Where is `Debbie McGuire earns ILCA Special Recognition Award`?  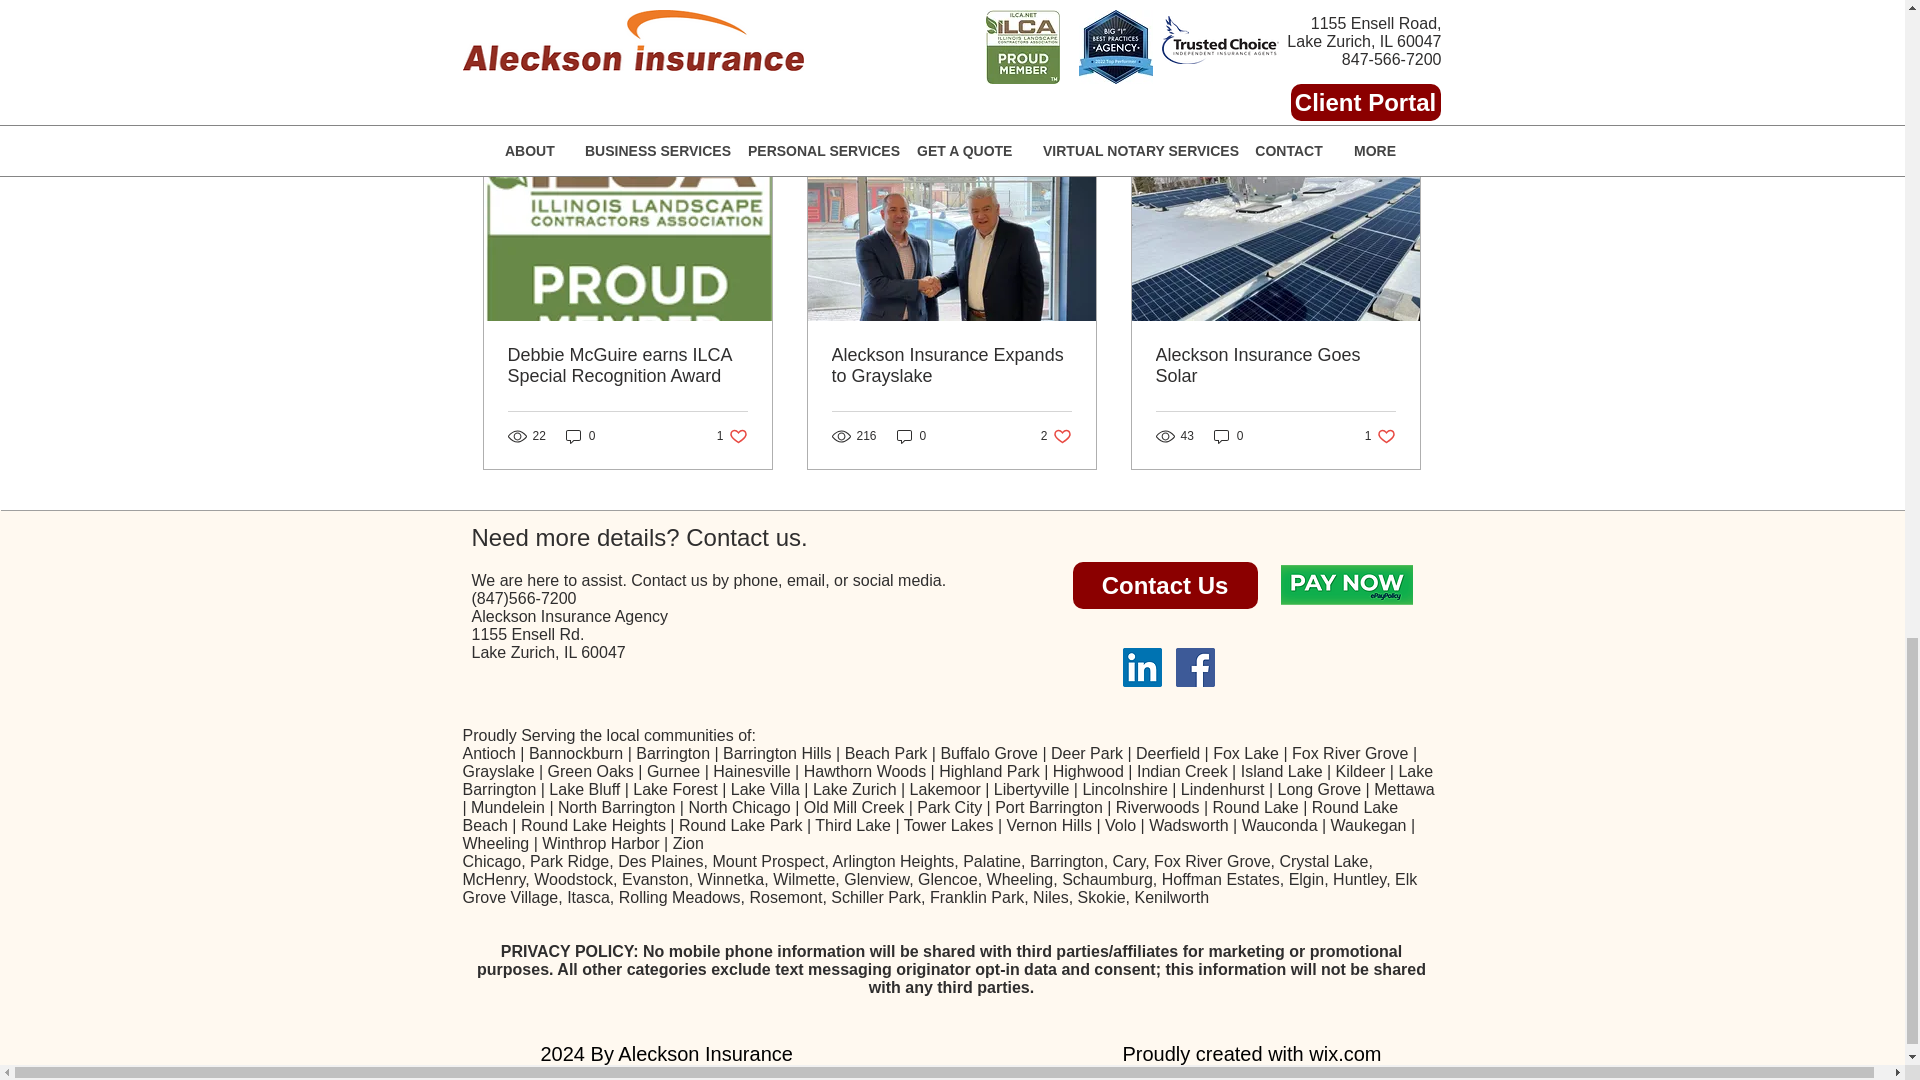 Debbie McGuire earns ILCA Special Recognition Award is located at coordinates (732, 436).